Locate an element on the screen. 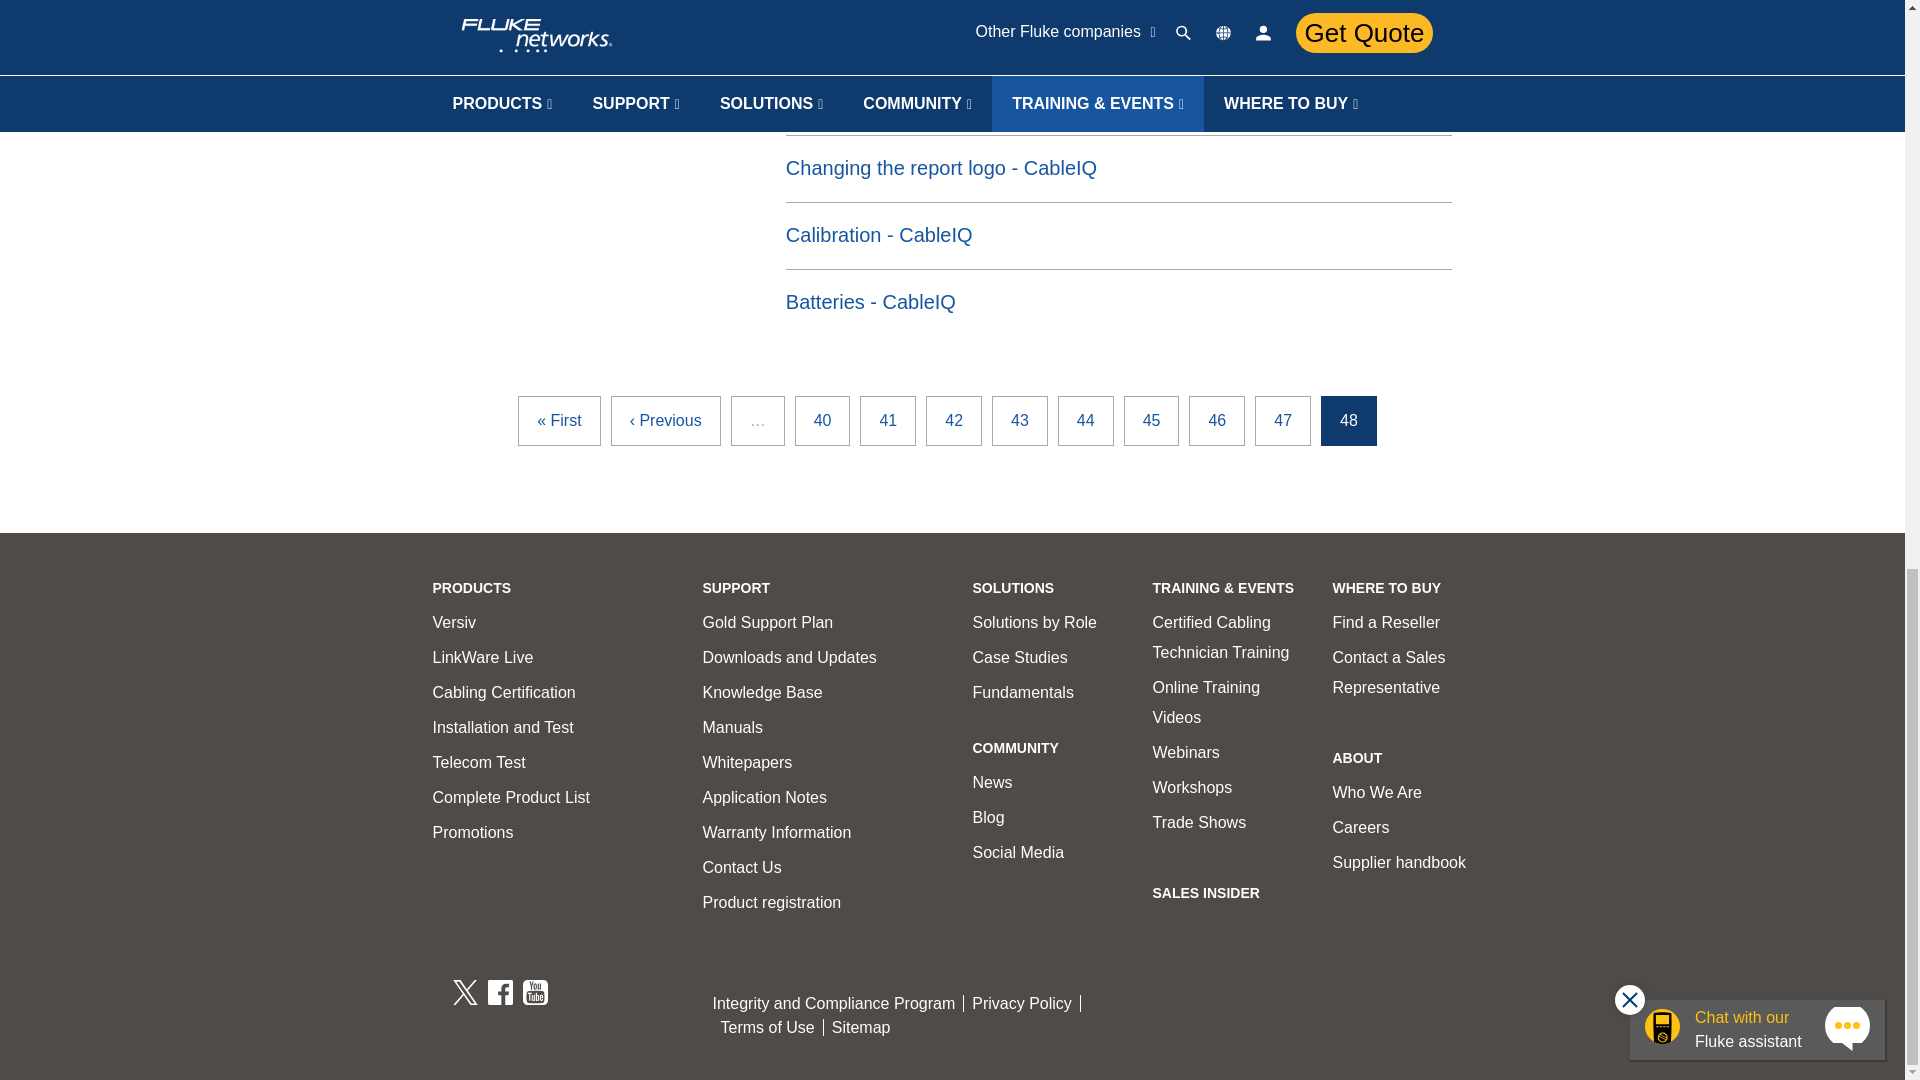  Go to page 44 is located at coordinates (1085, 421).